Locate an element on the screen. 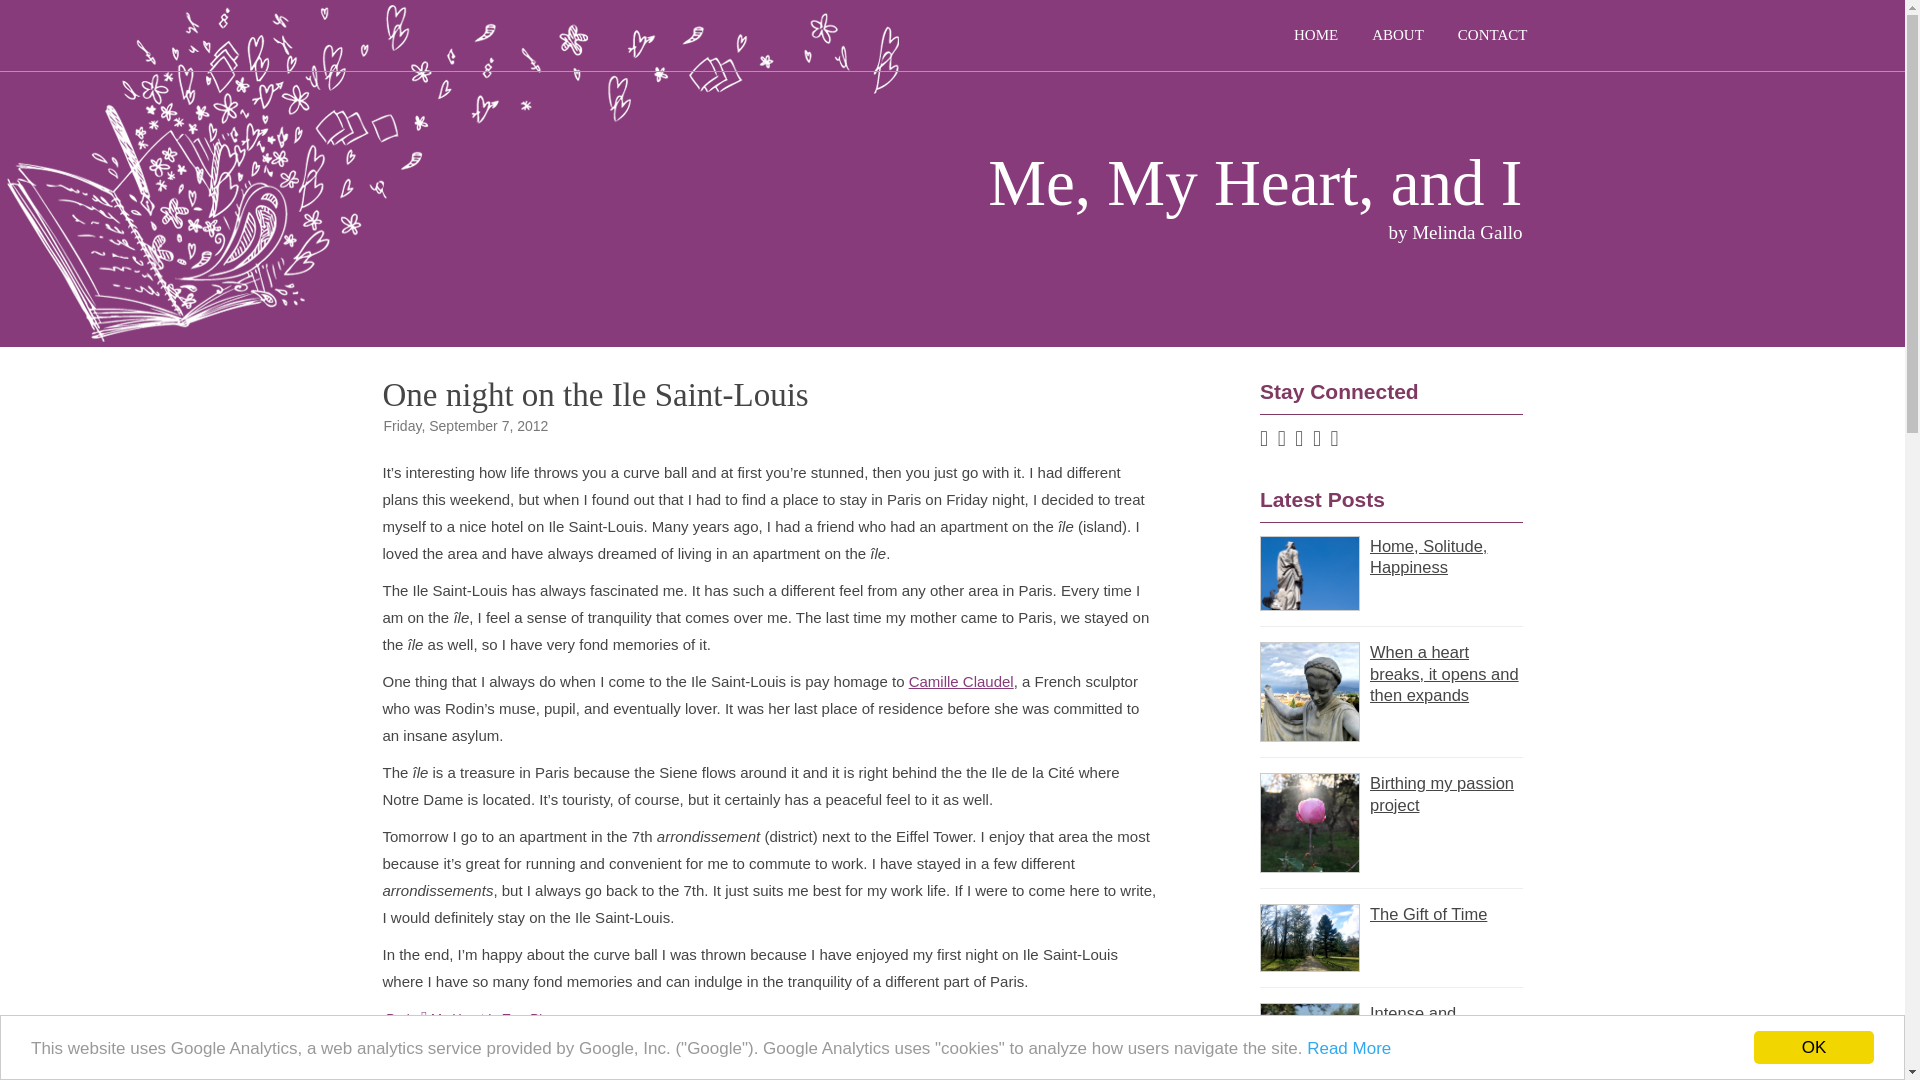  When a heart breaks, it opens and then expands is located at coordinates (1390, 674).